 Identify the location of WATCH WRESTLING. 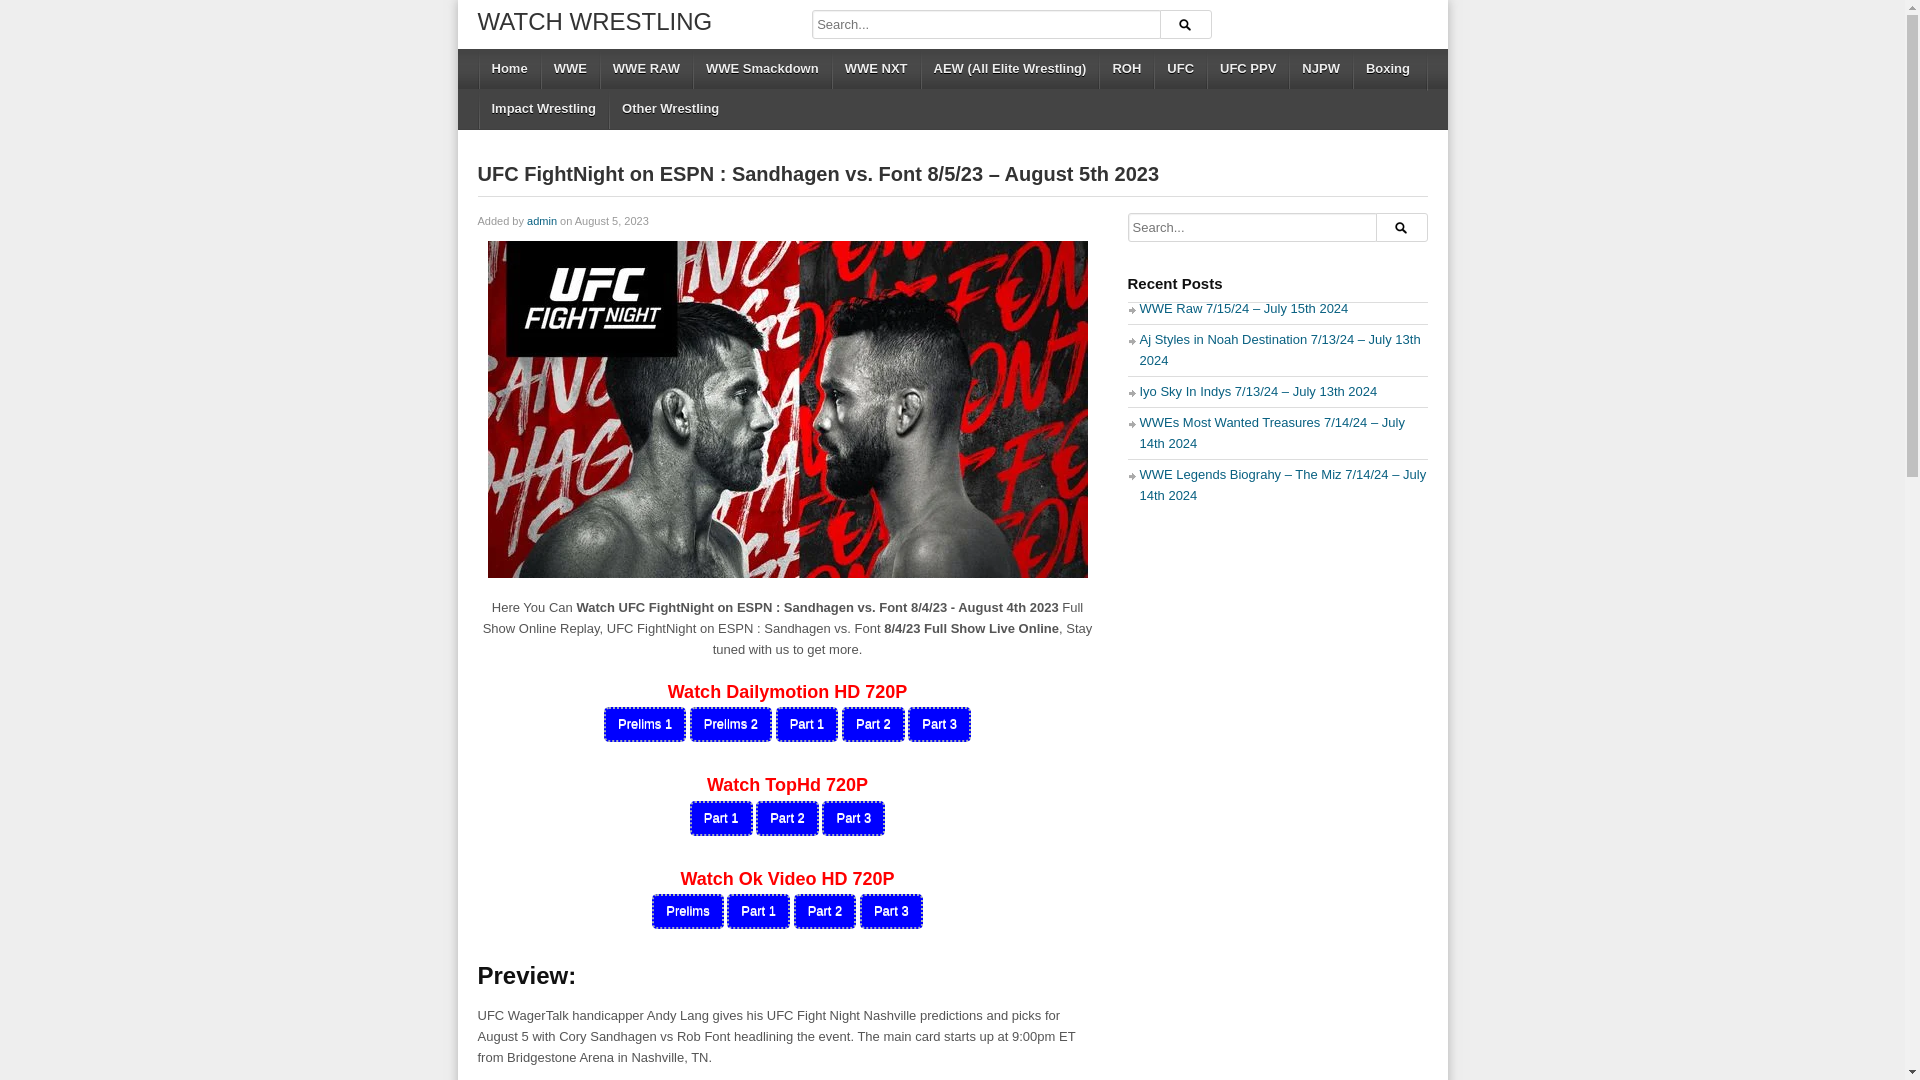
(595, 20).